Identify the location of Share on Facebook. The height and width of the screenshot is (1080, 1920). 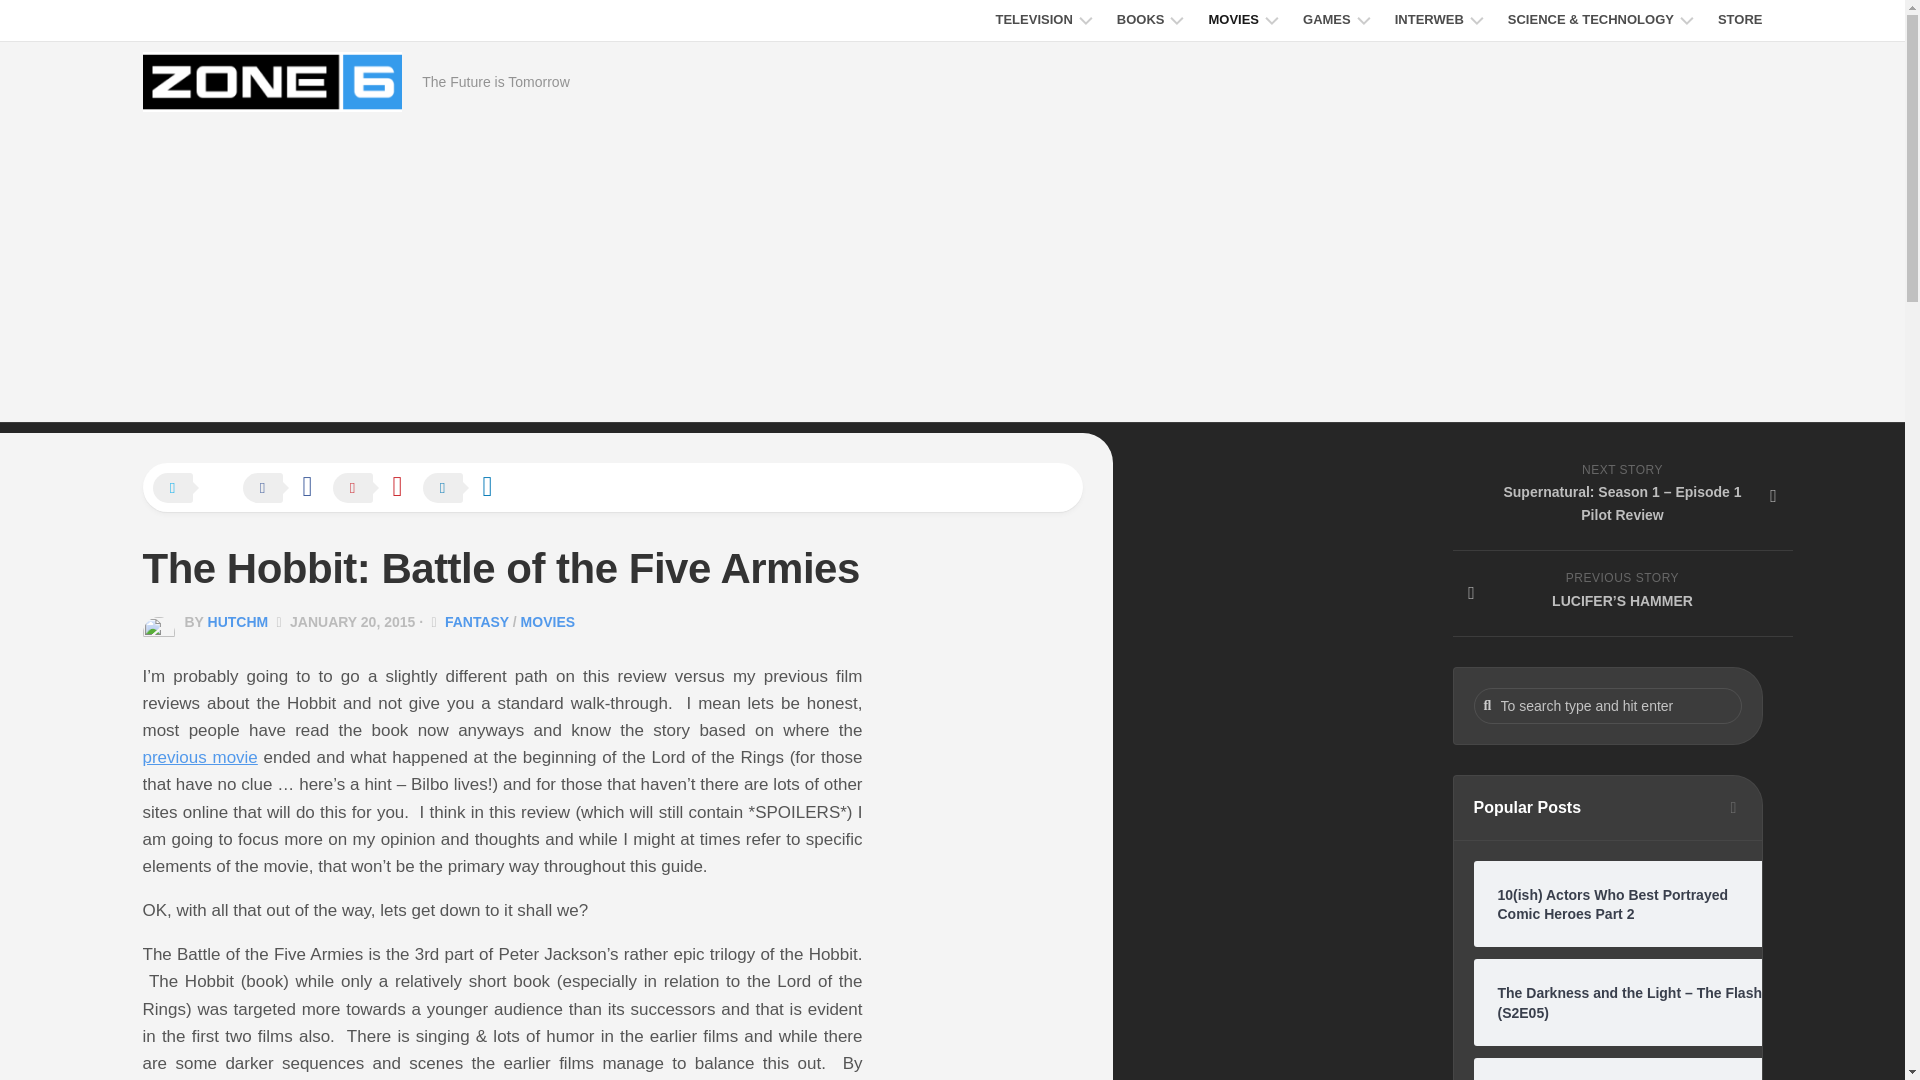
(286, 489).